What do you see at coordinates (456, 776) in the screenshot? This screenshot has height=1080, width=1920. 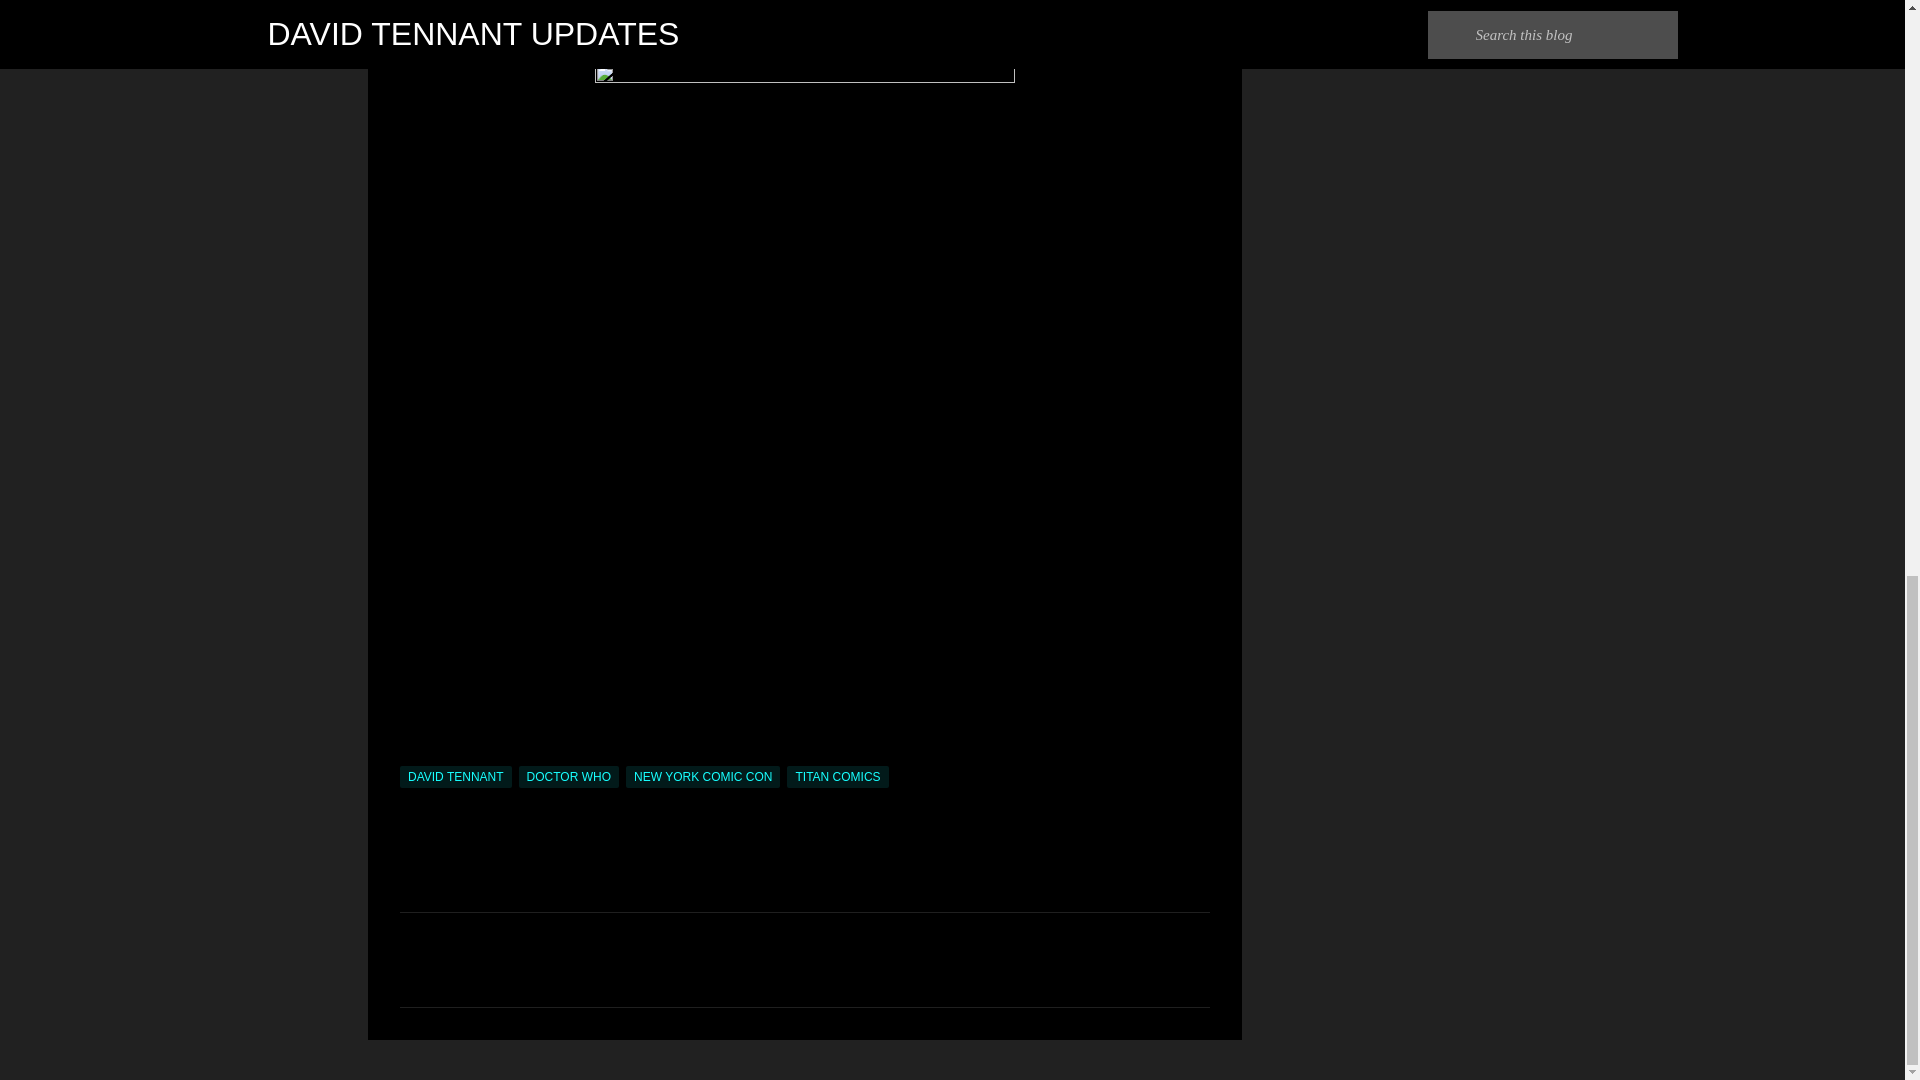 I see `DAVID TENNANT` at bounding box center [456, 776].